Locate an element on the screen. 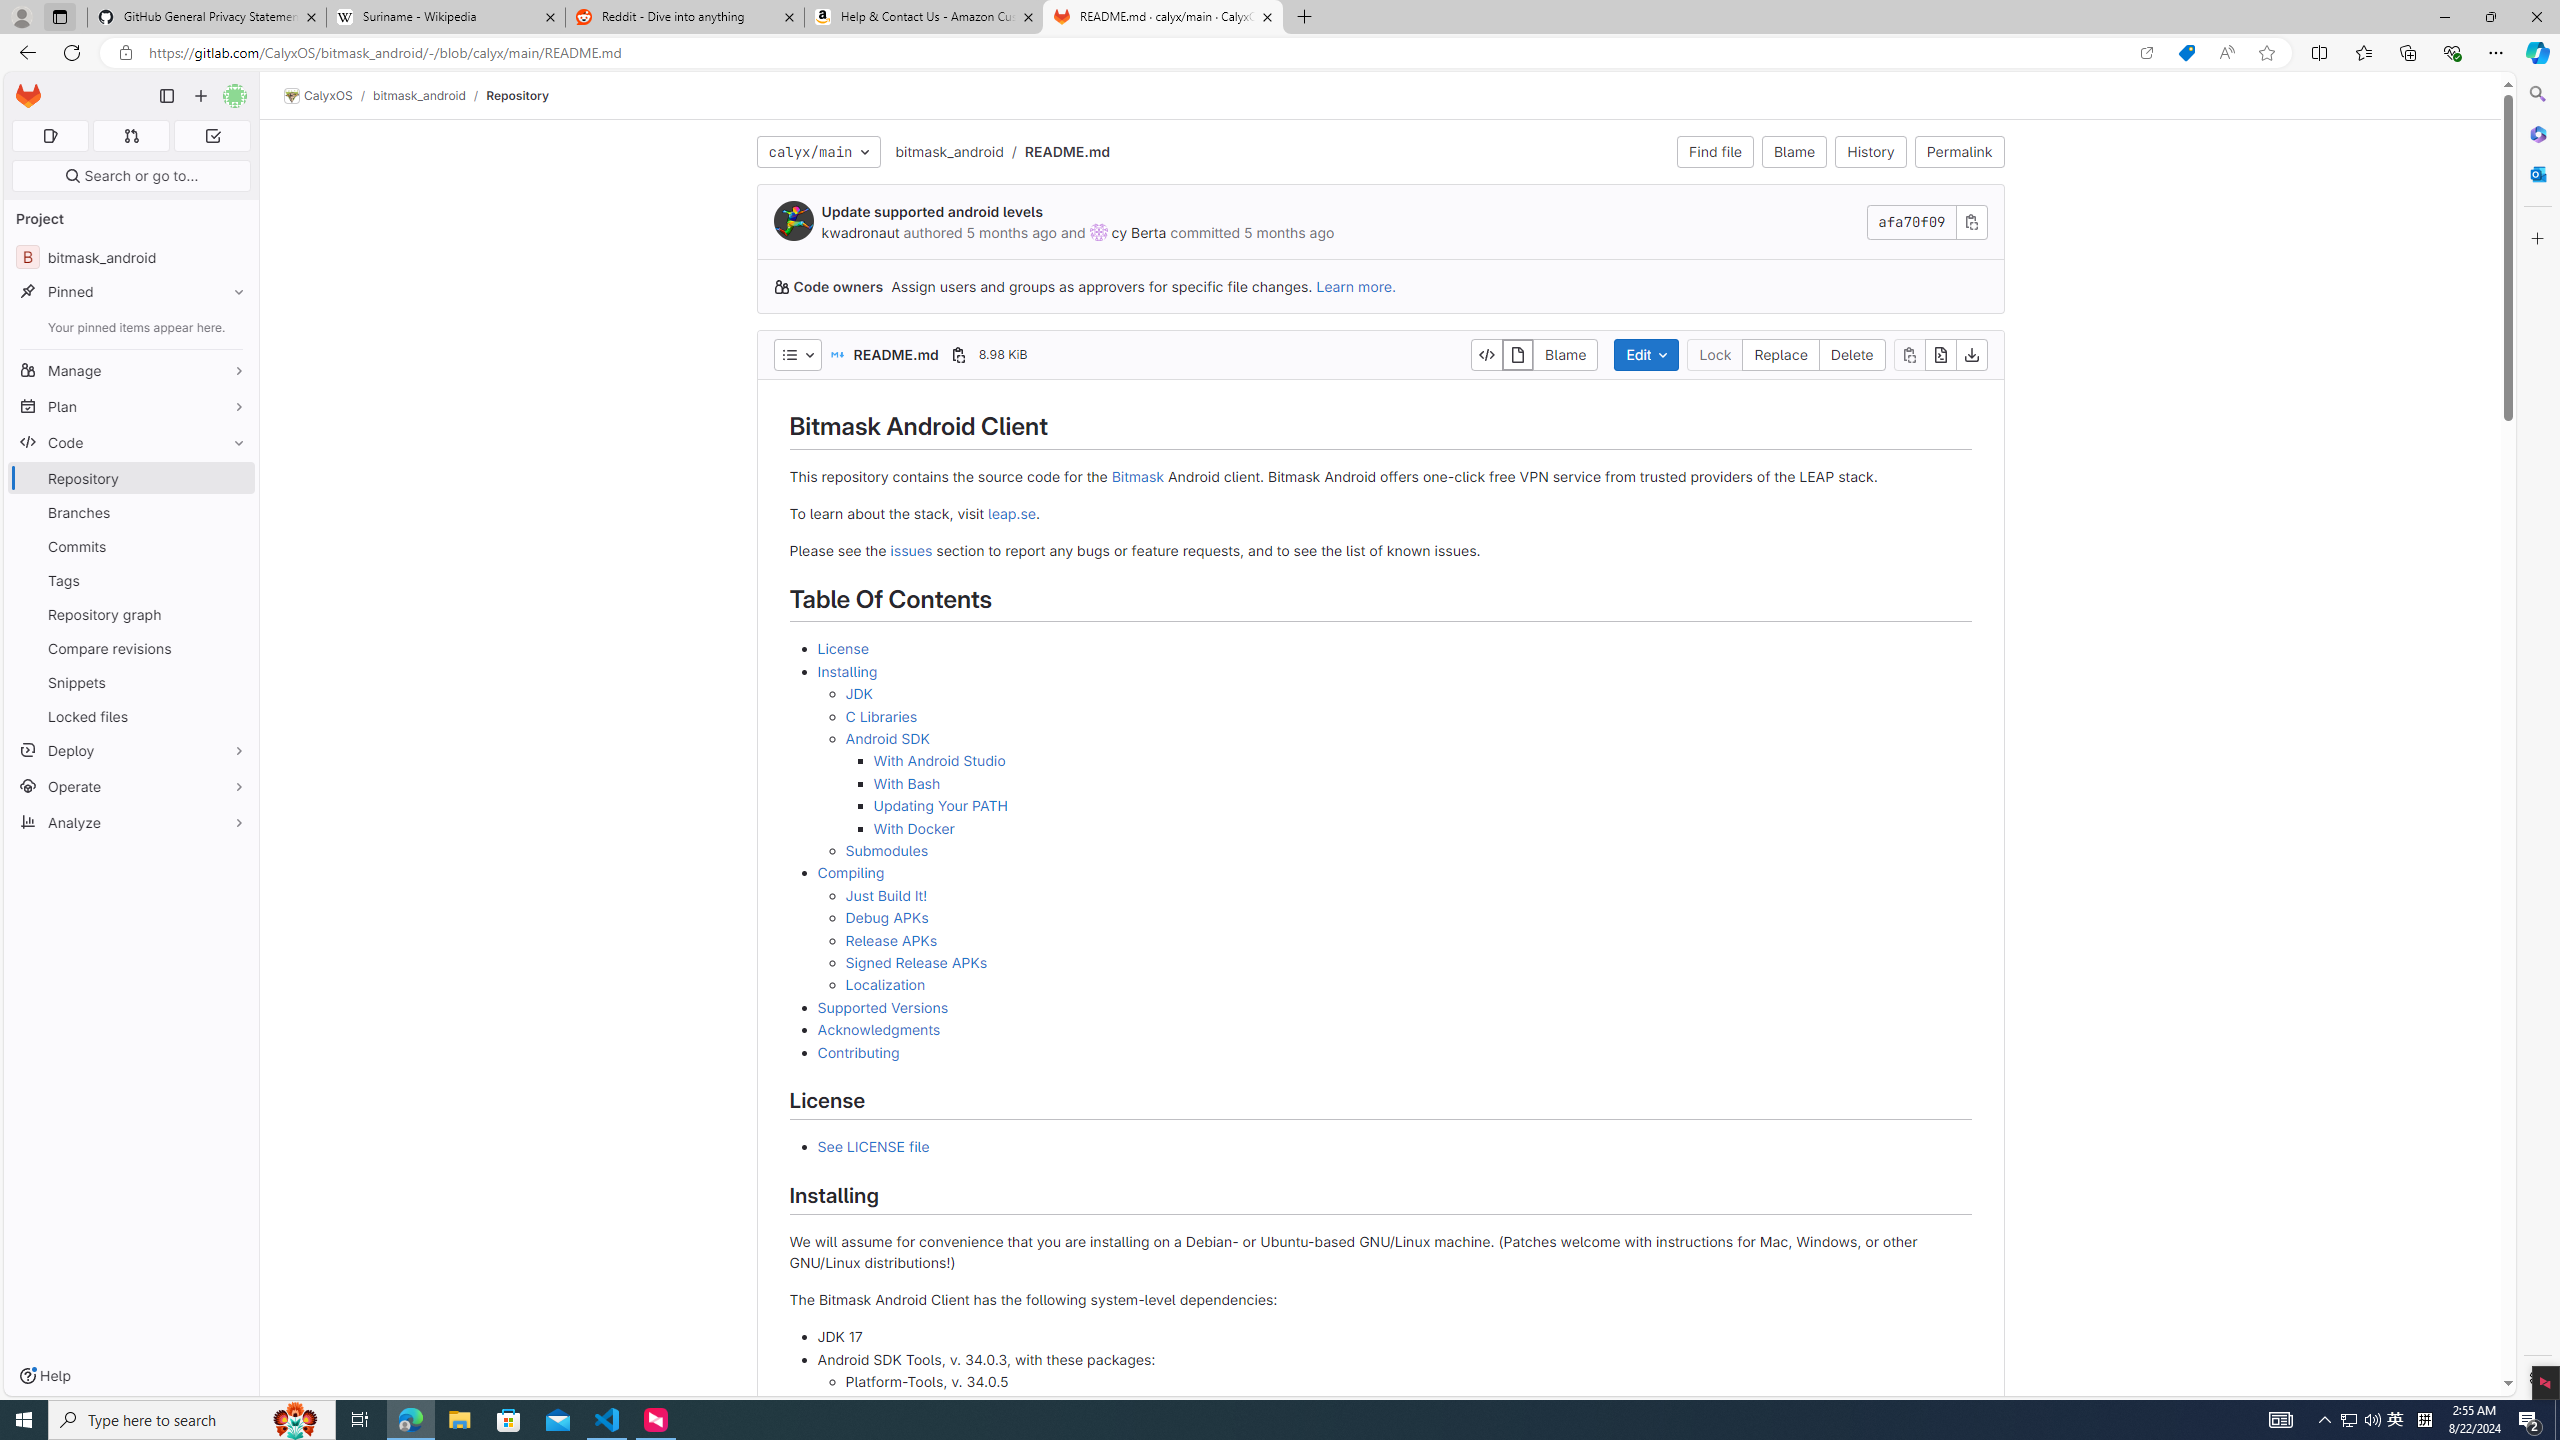 The image size is (2560, 1440). Operate is located at coordinates (132, 786).